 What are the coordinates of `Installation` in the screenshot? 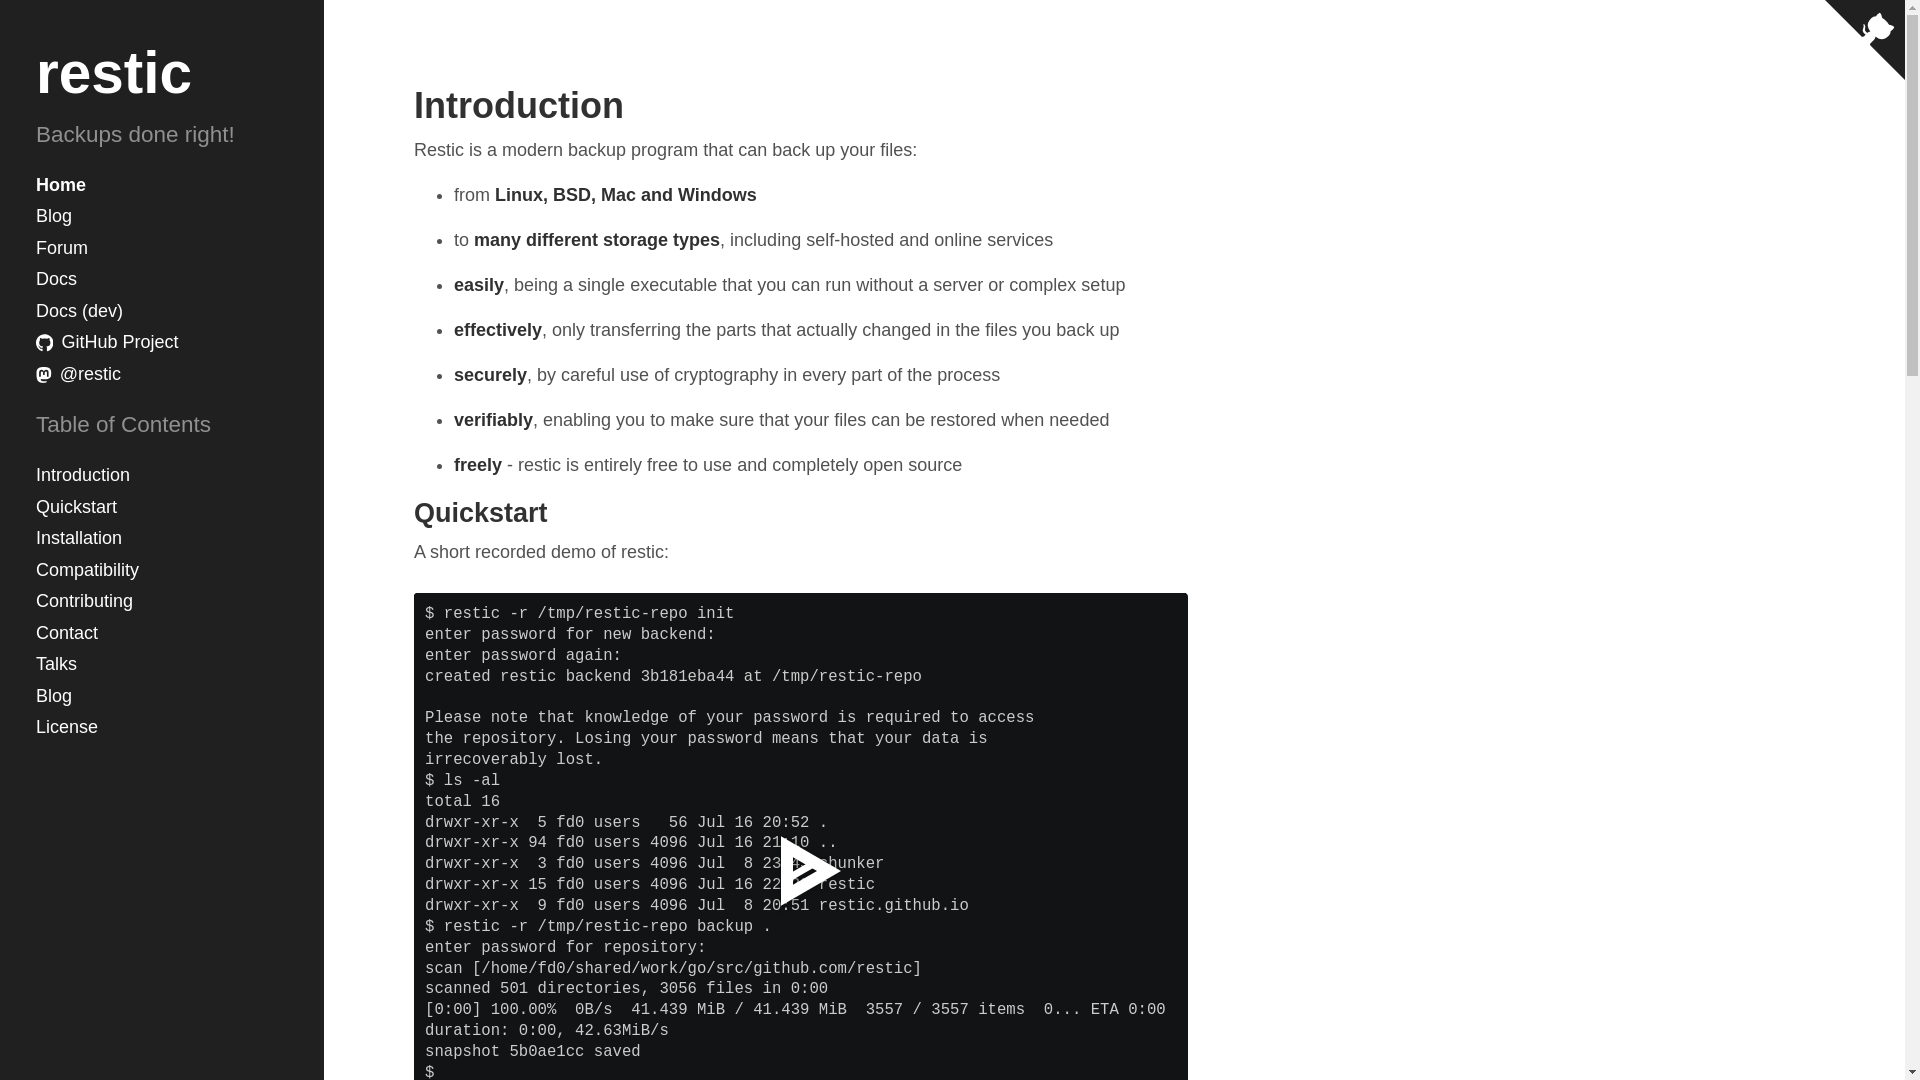 It's located at (162, 538).